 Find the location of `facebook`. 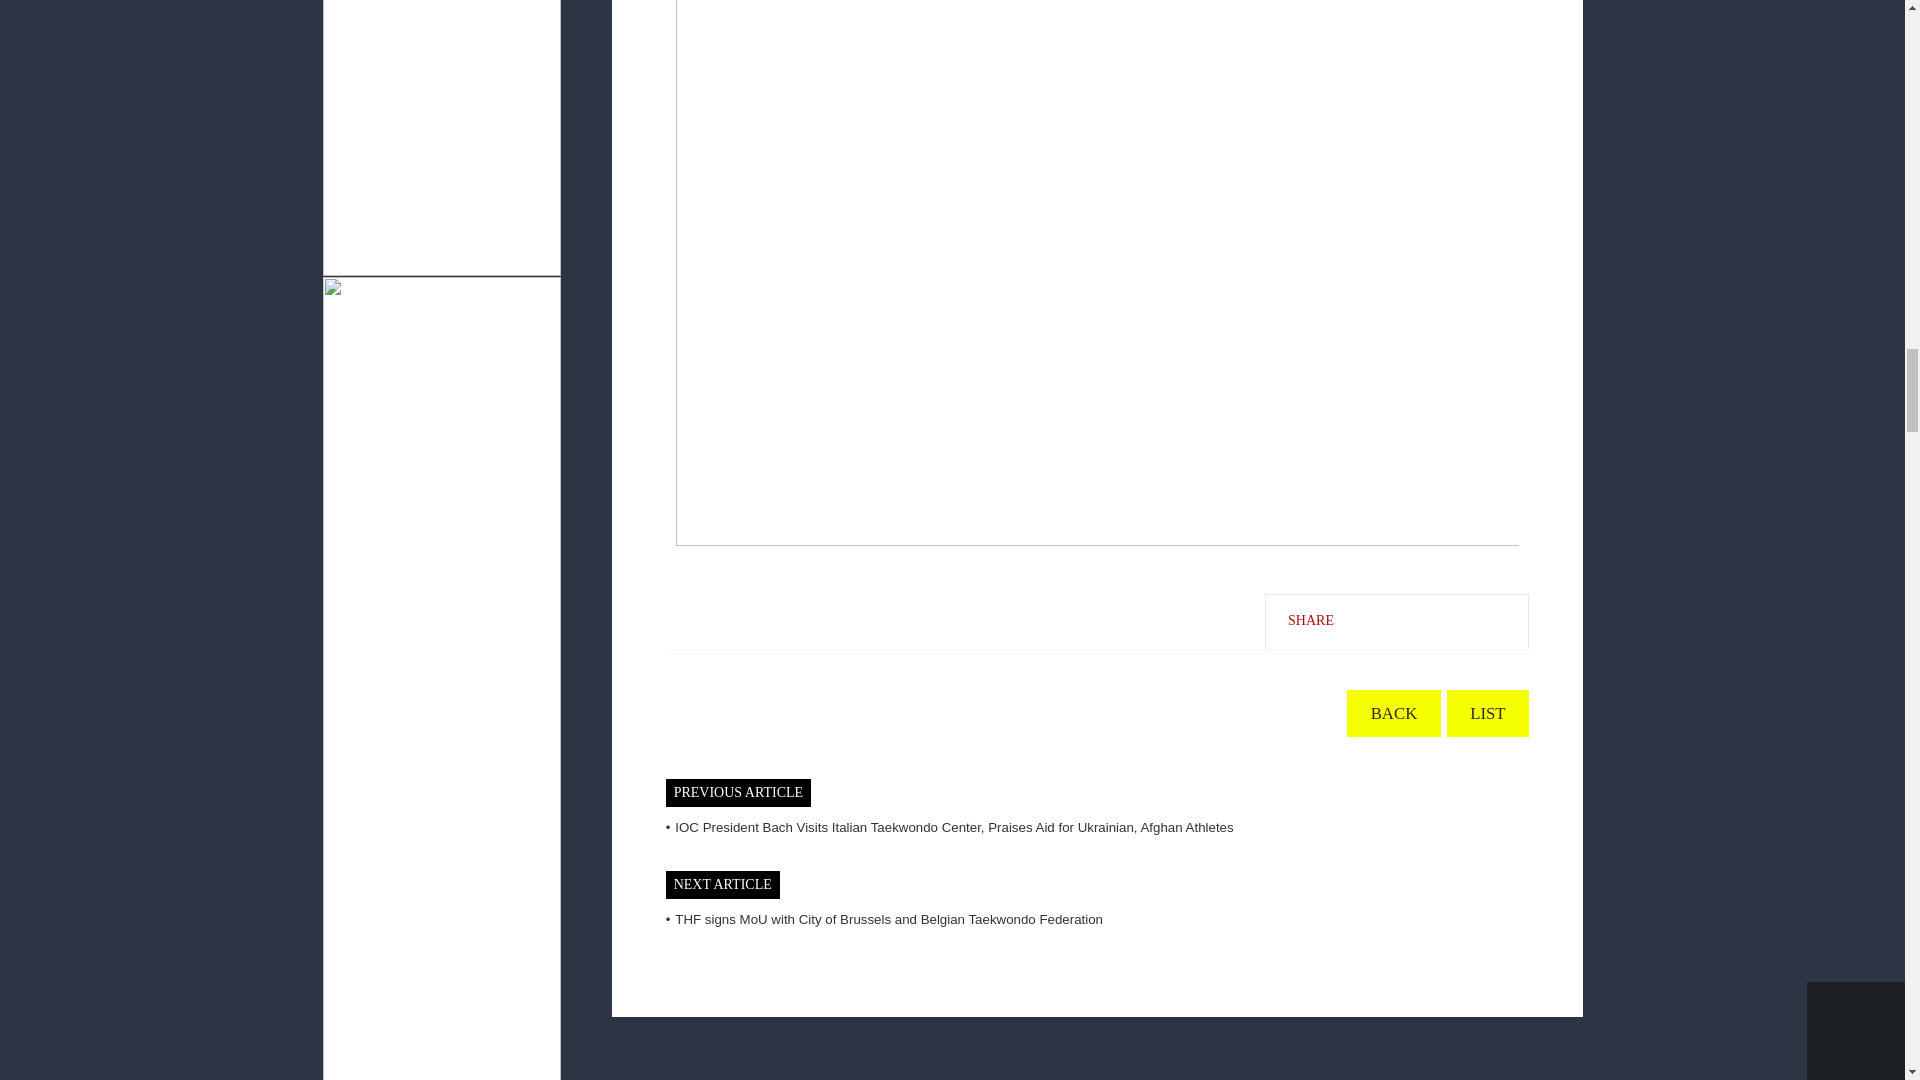

facebook is located at coordinates (1363, 620).